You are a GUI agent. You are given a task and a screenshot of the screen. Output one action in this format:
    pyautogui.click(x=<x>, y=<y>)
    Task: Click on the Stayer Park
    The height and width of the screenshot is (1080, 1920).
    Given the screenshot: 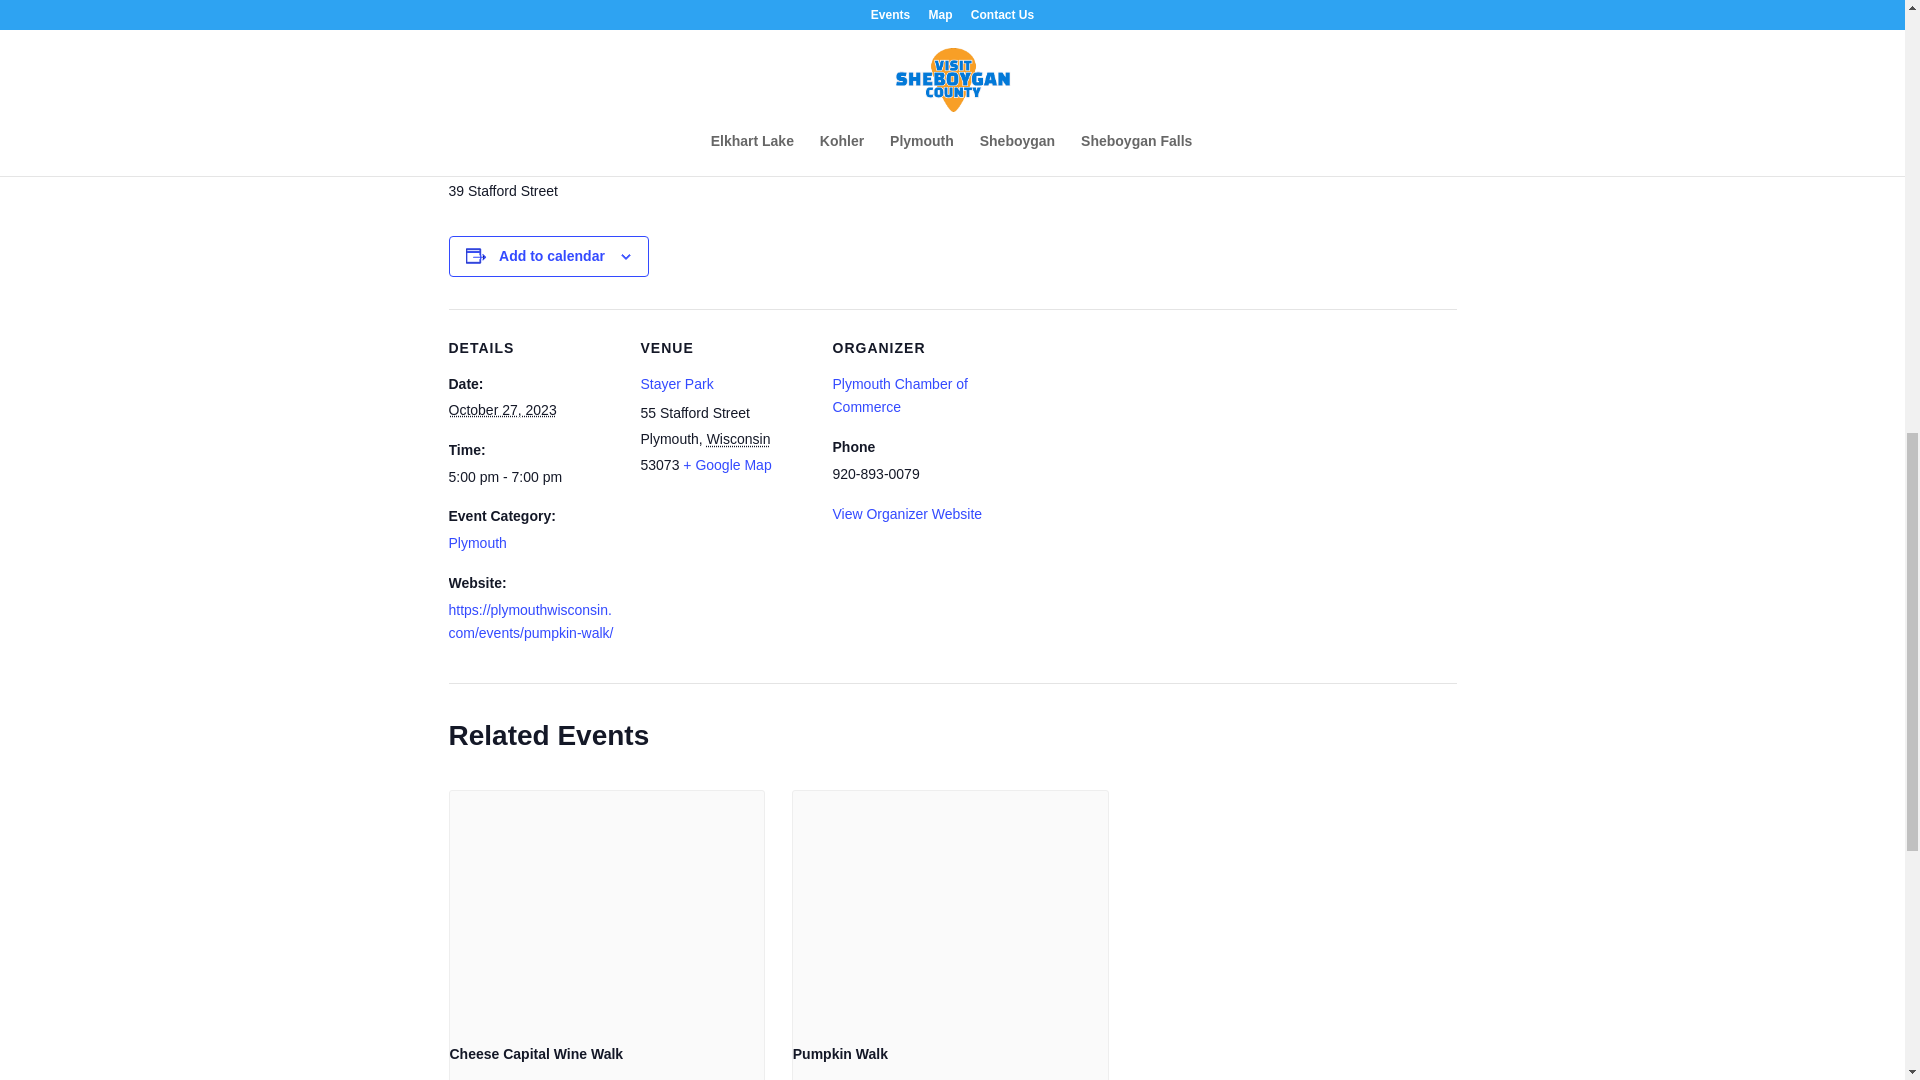 What is the action you would take?
    pyautogui.click(x=676, y=384)
    